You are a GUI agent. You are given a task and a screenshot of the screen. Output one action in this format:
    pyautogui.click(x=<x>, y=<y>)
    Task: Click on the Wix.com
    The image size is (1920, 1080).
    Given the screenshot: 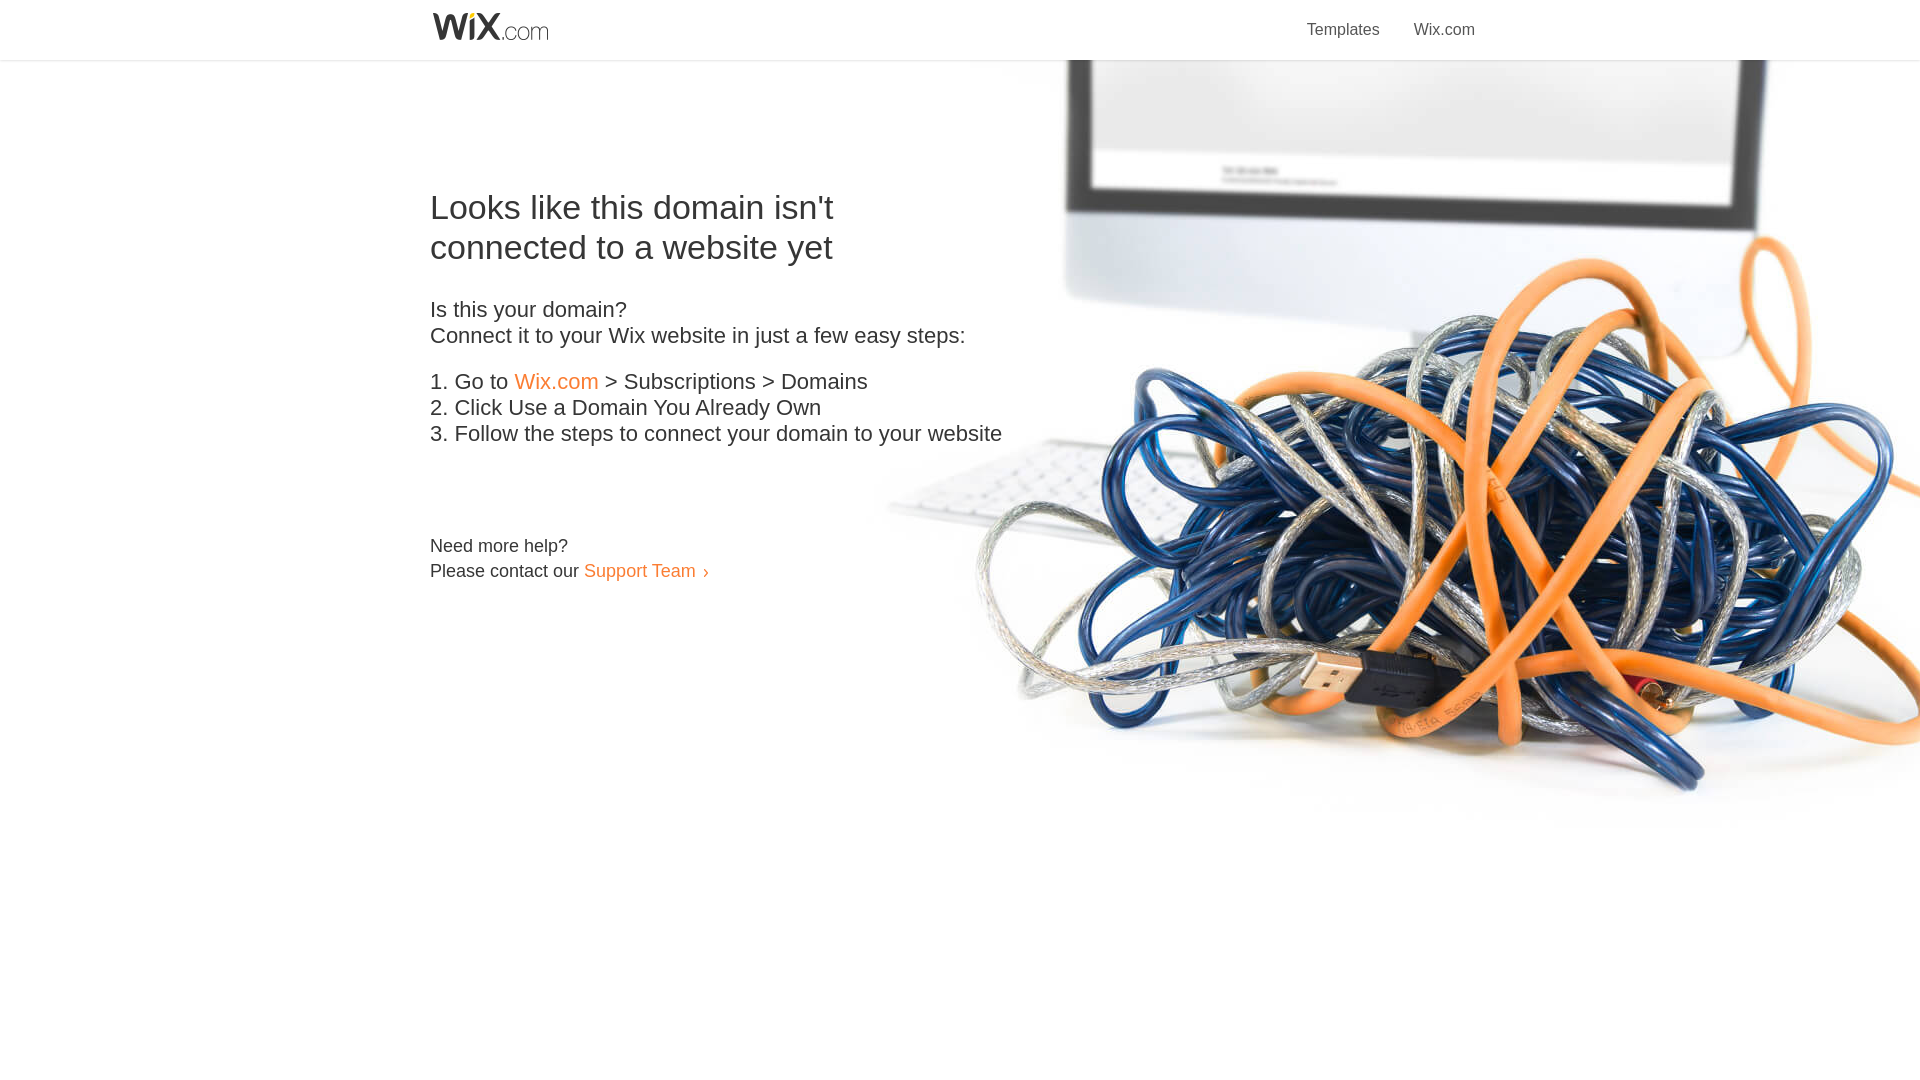 What is the action you would take?
    pyautogui.click(x=1444, y=18)
    